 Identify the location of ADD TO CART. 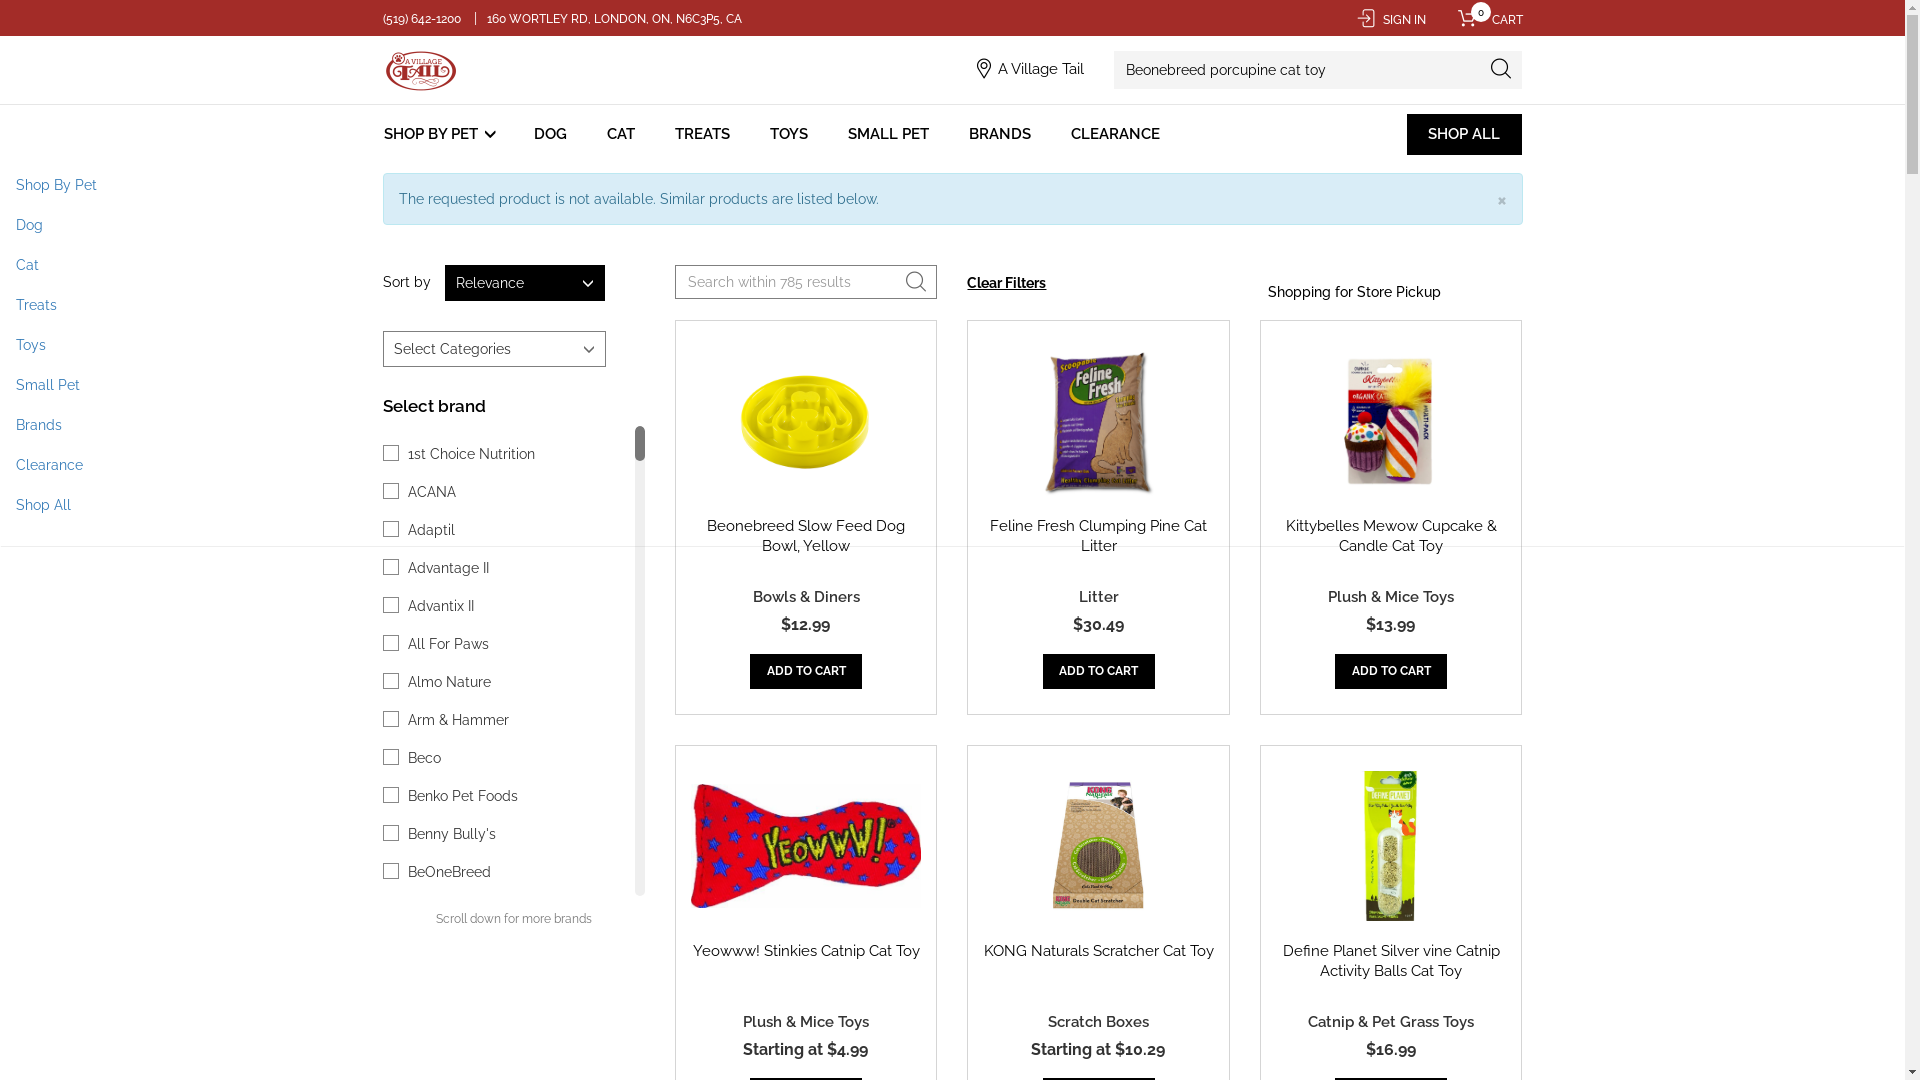
(1099, 672).